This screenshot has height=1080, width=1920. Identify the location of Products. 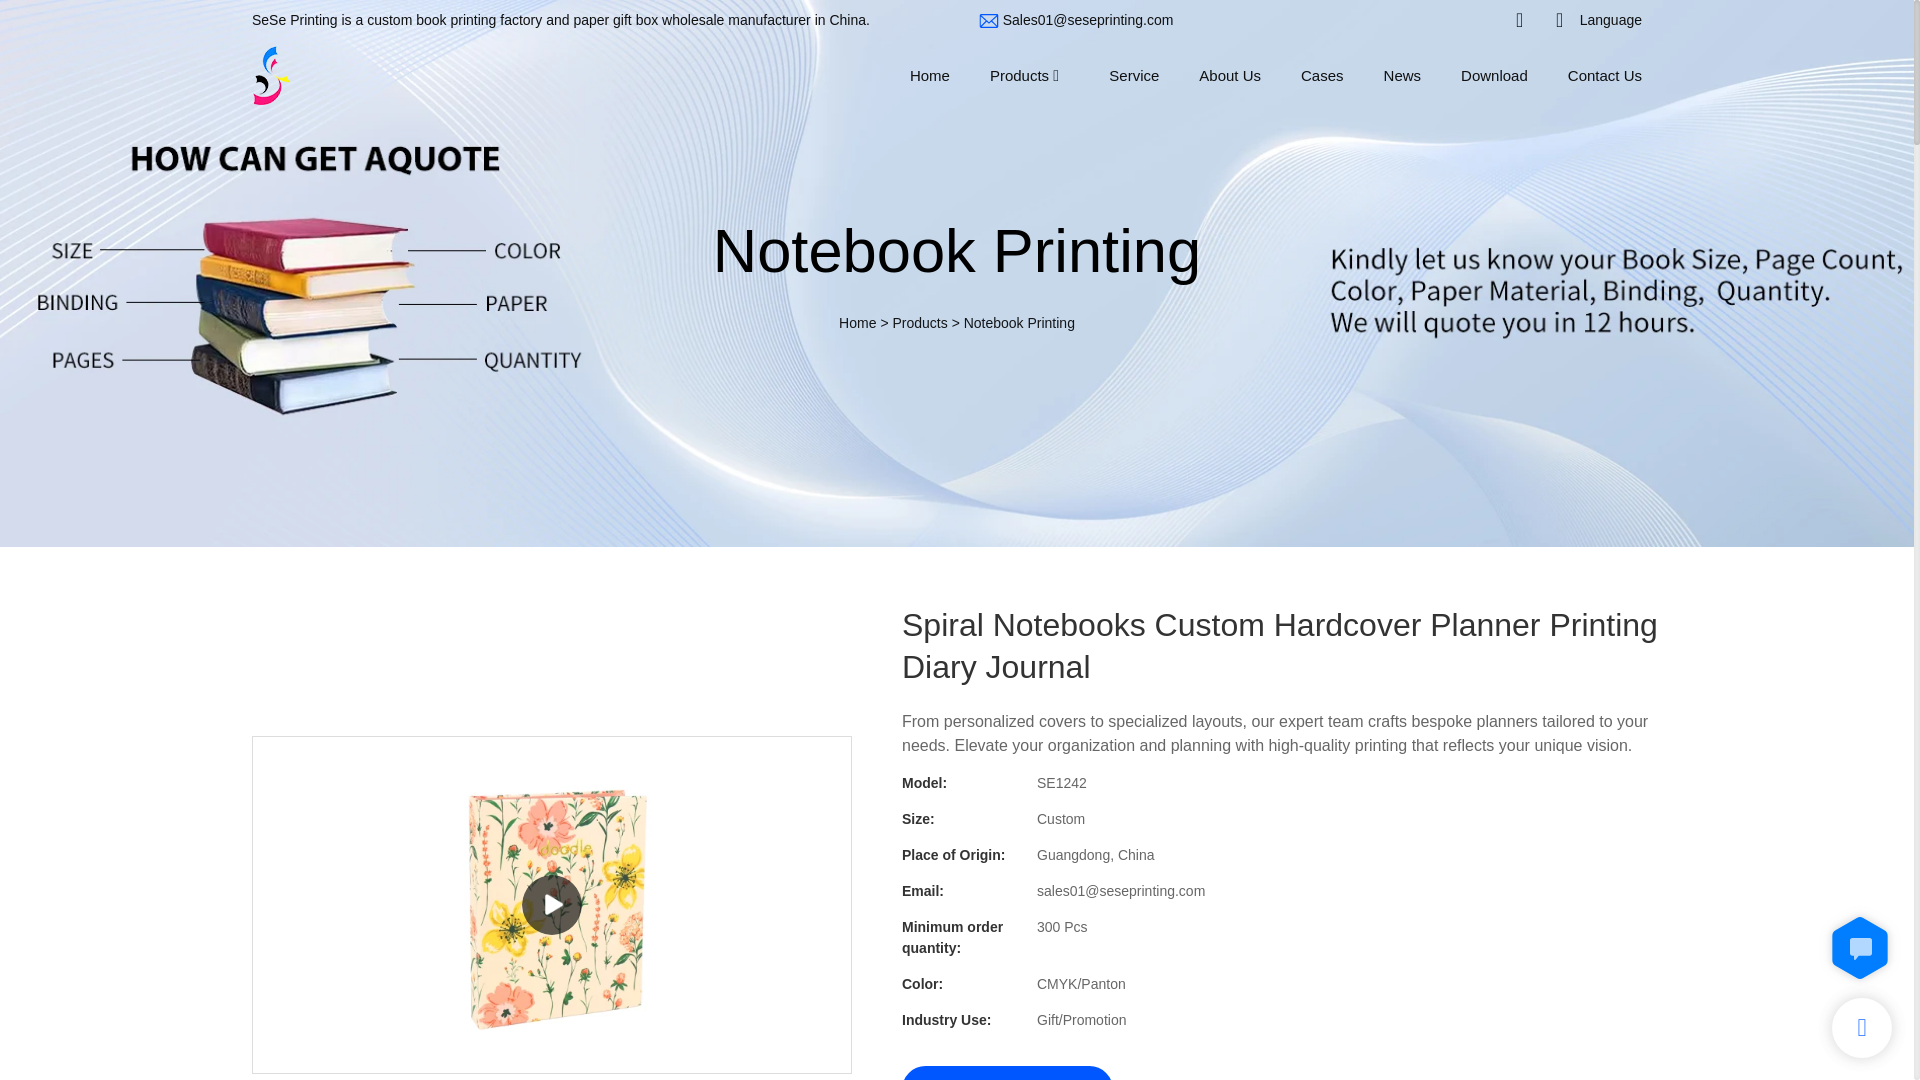
(1019, 74).